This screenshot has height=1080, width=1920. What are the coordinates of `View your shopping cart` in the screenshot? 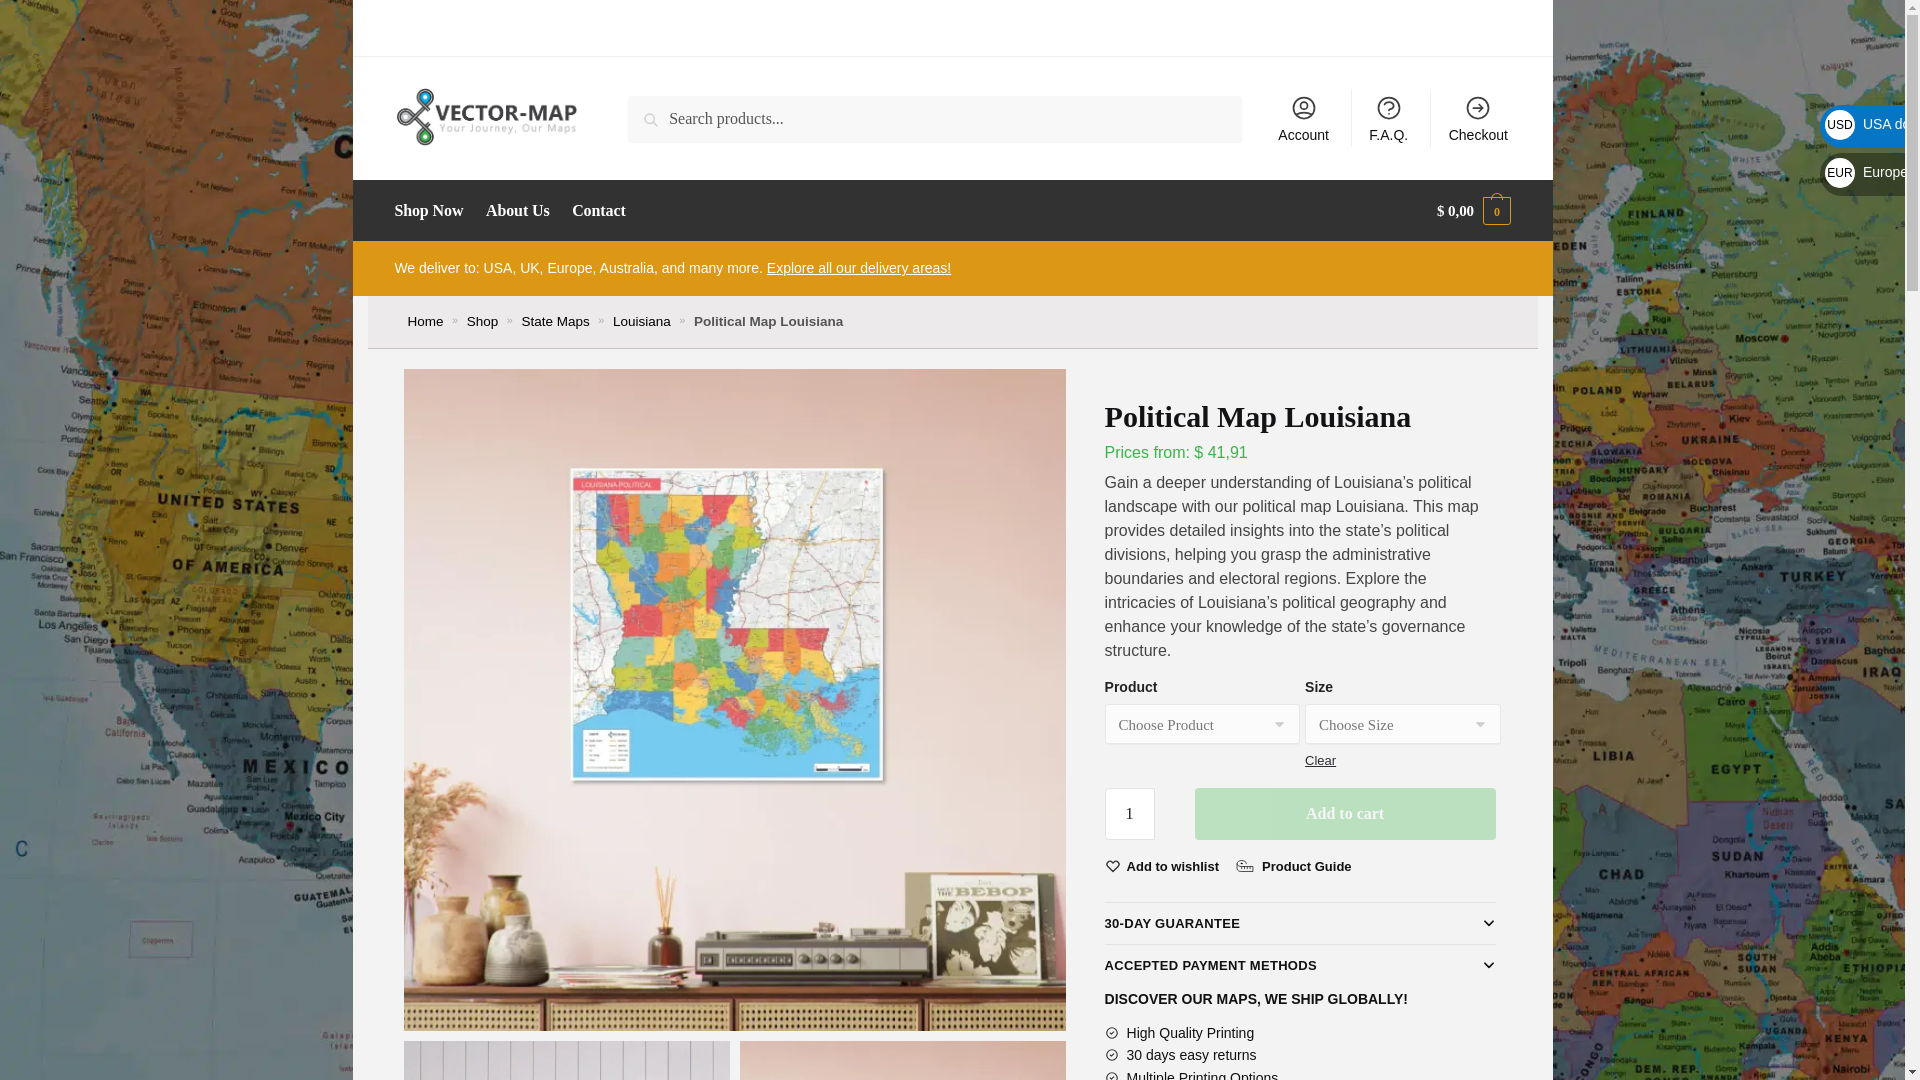 It's located at (1474, 210).